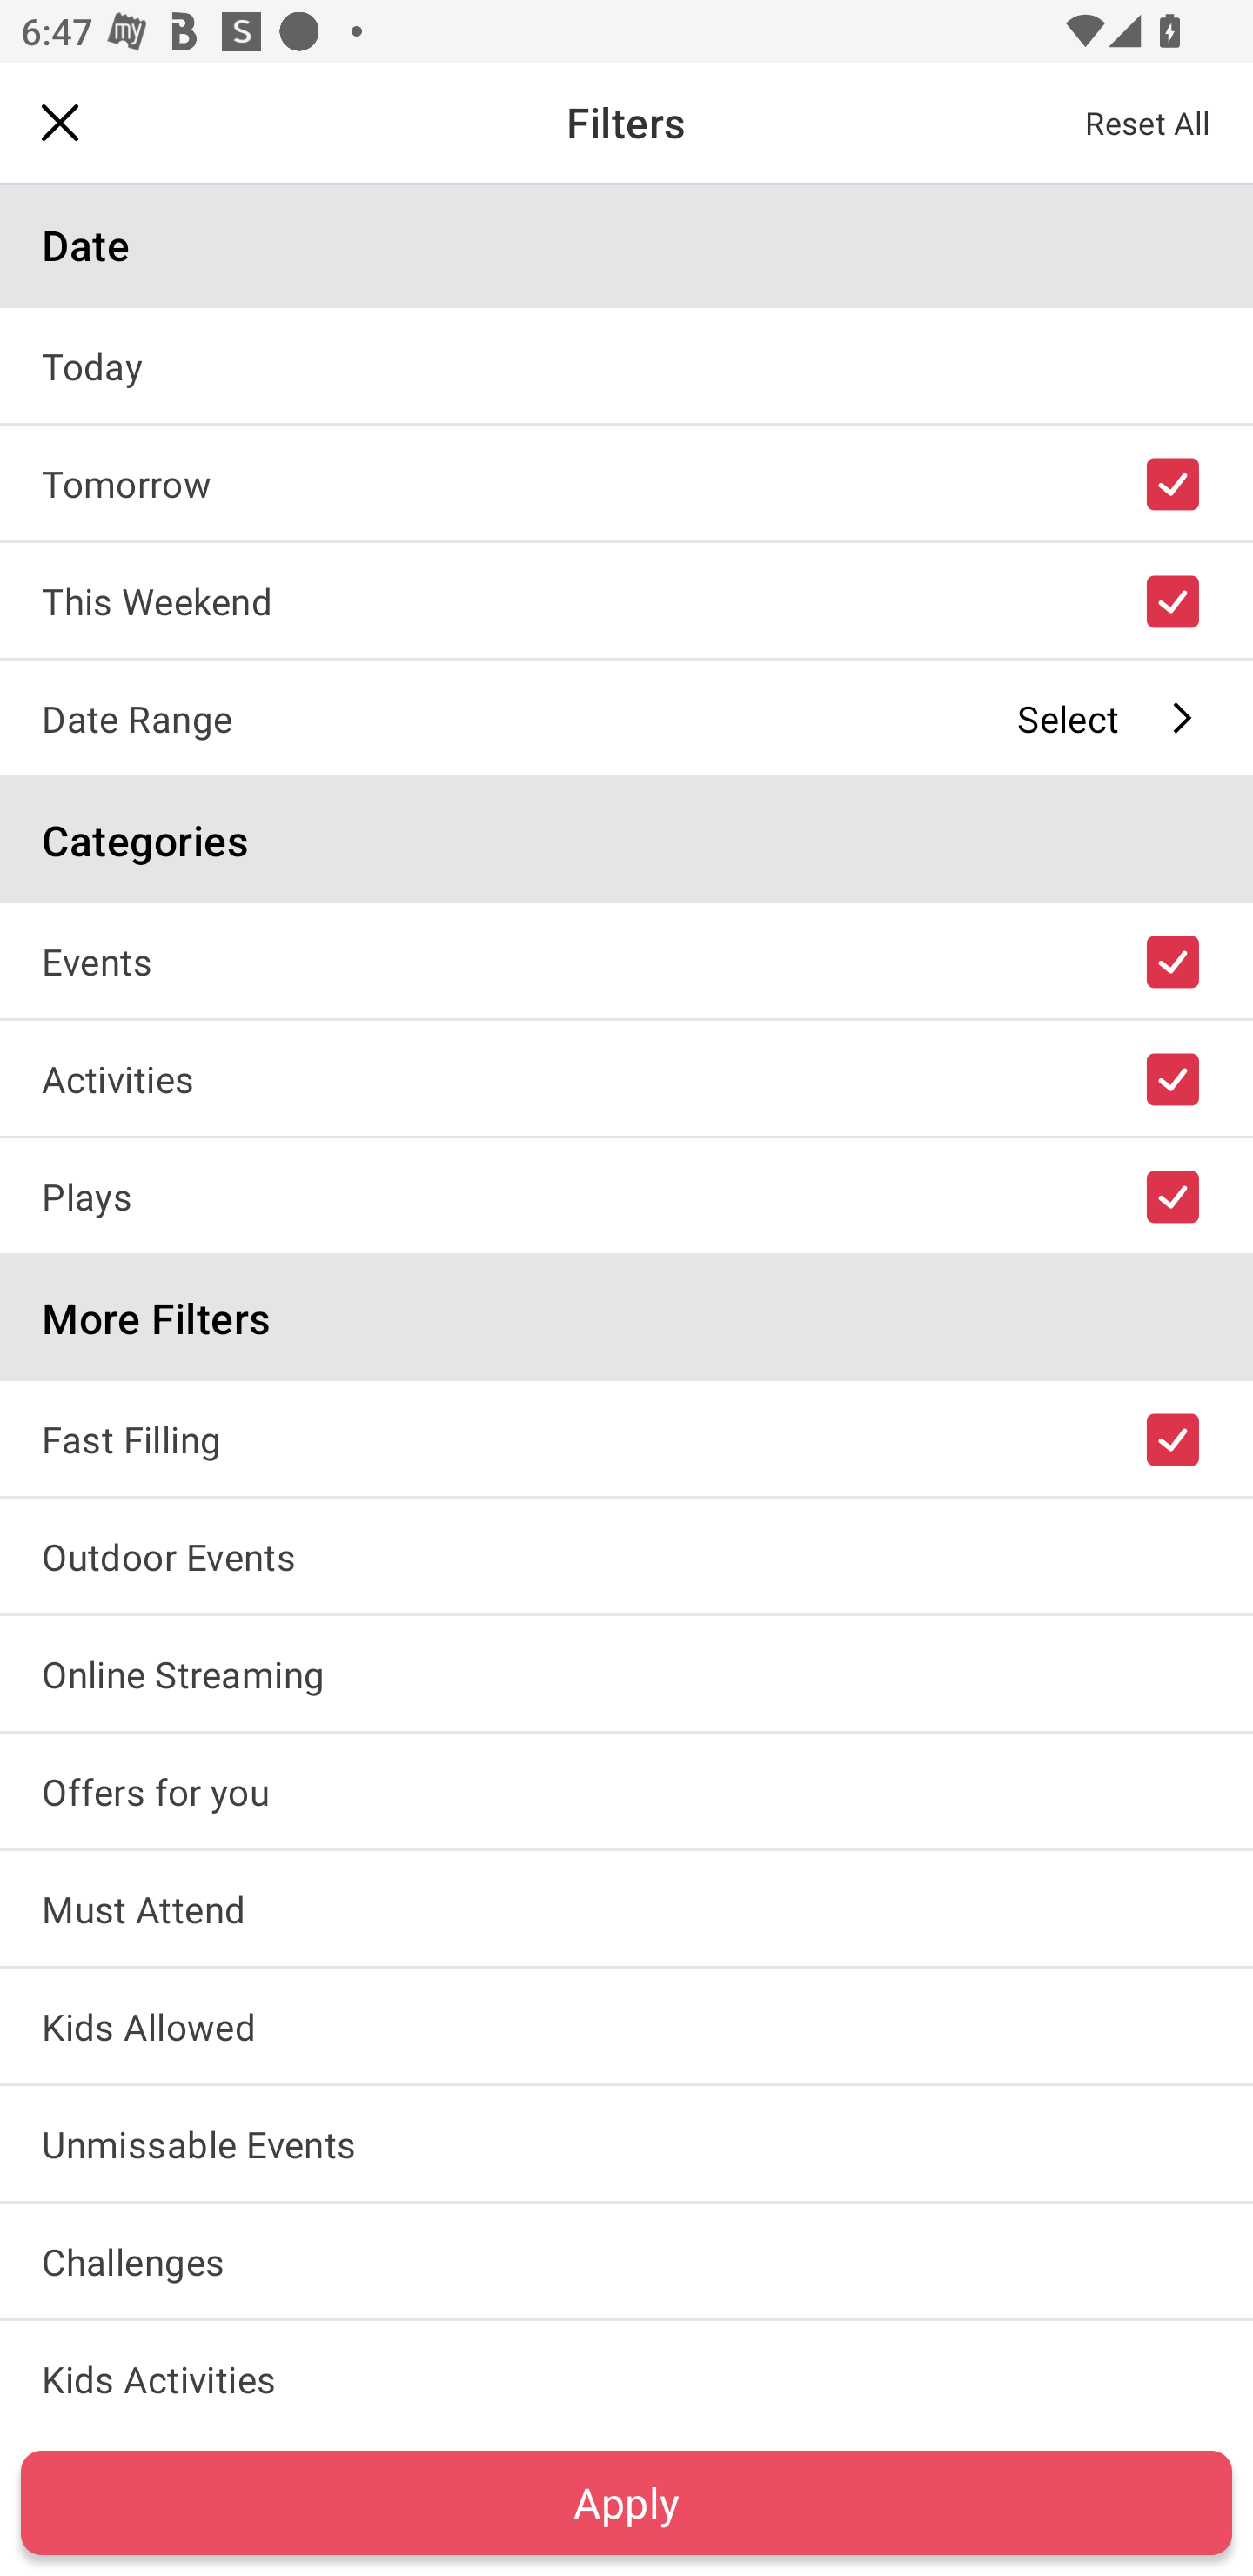  What do you see at coordinates (626, 717) in the screenshot?
I see `Date Range Select  Next` at bounding box center [626, 717].